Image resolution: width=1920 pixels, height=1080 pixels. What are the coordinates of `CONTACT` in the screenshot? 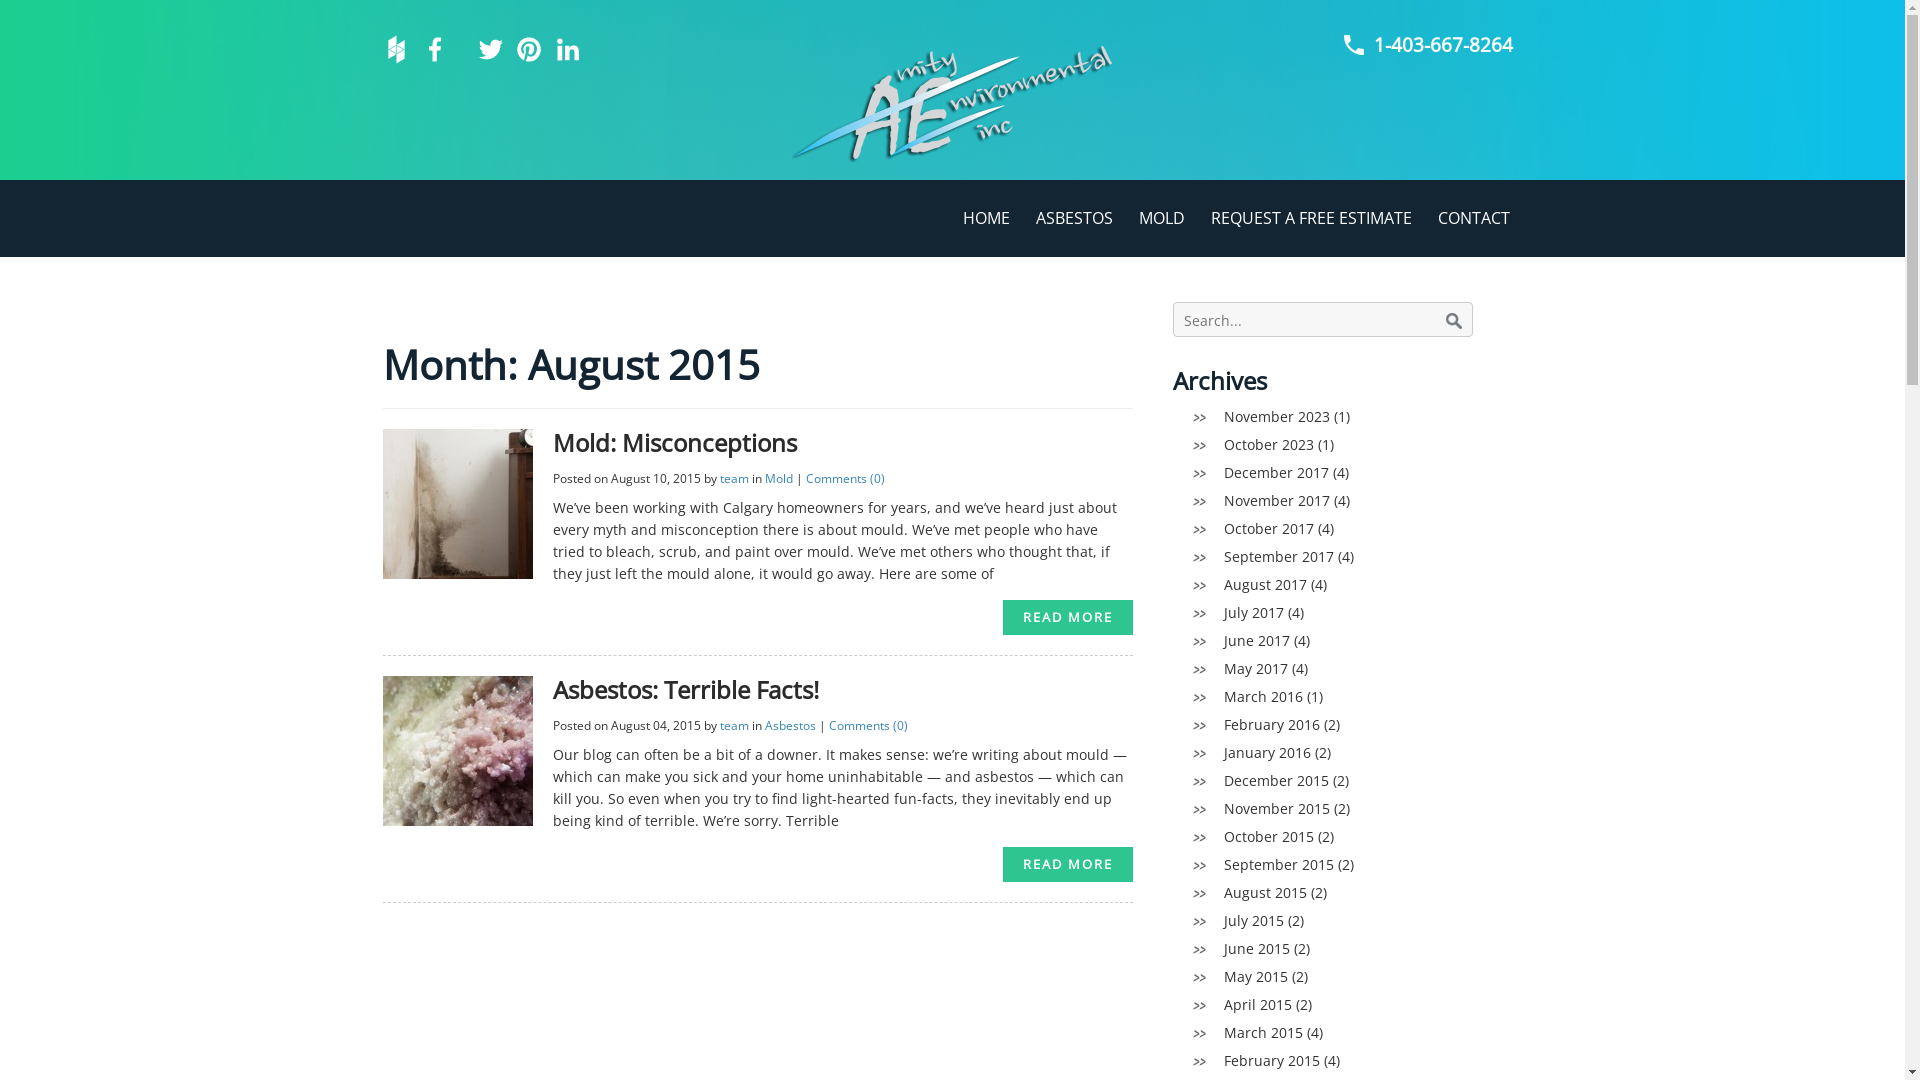 It's located at (1473, 218).